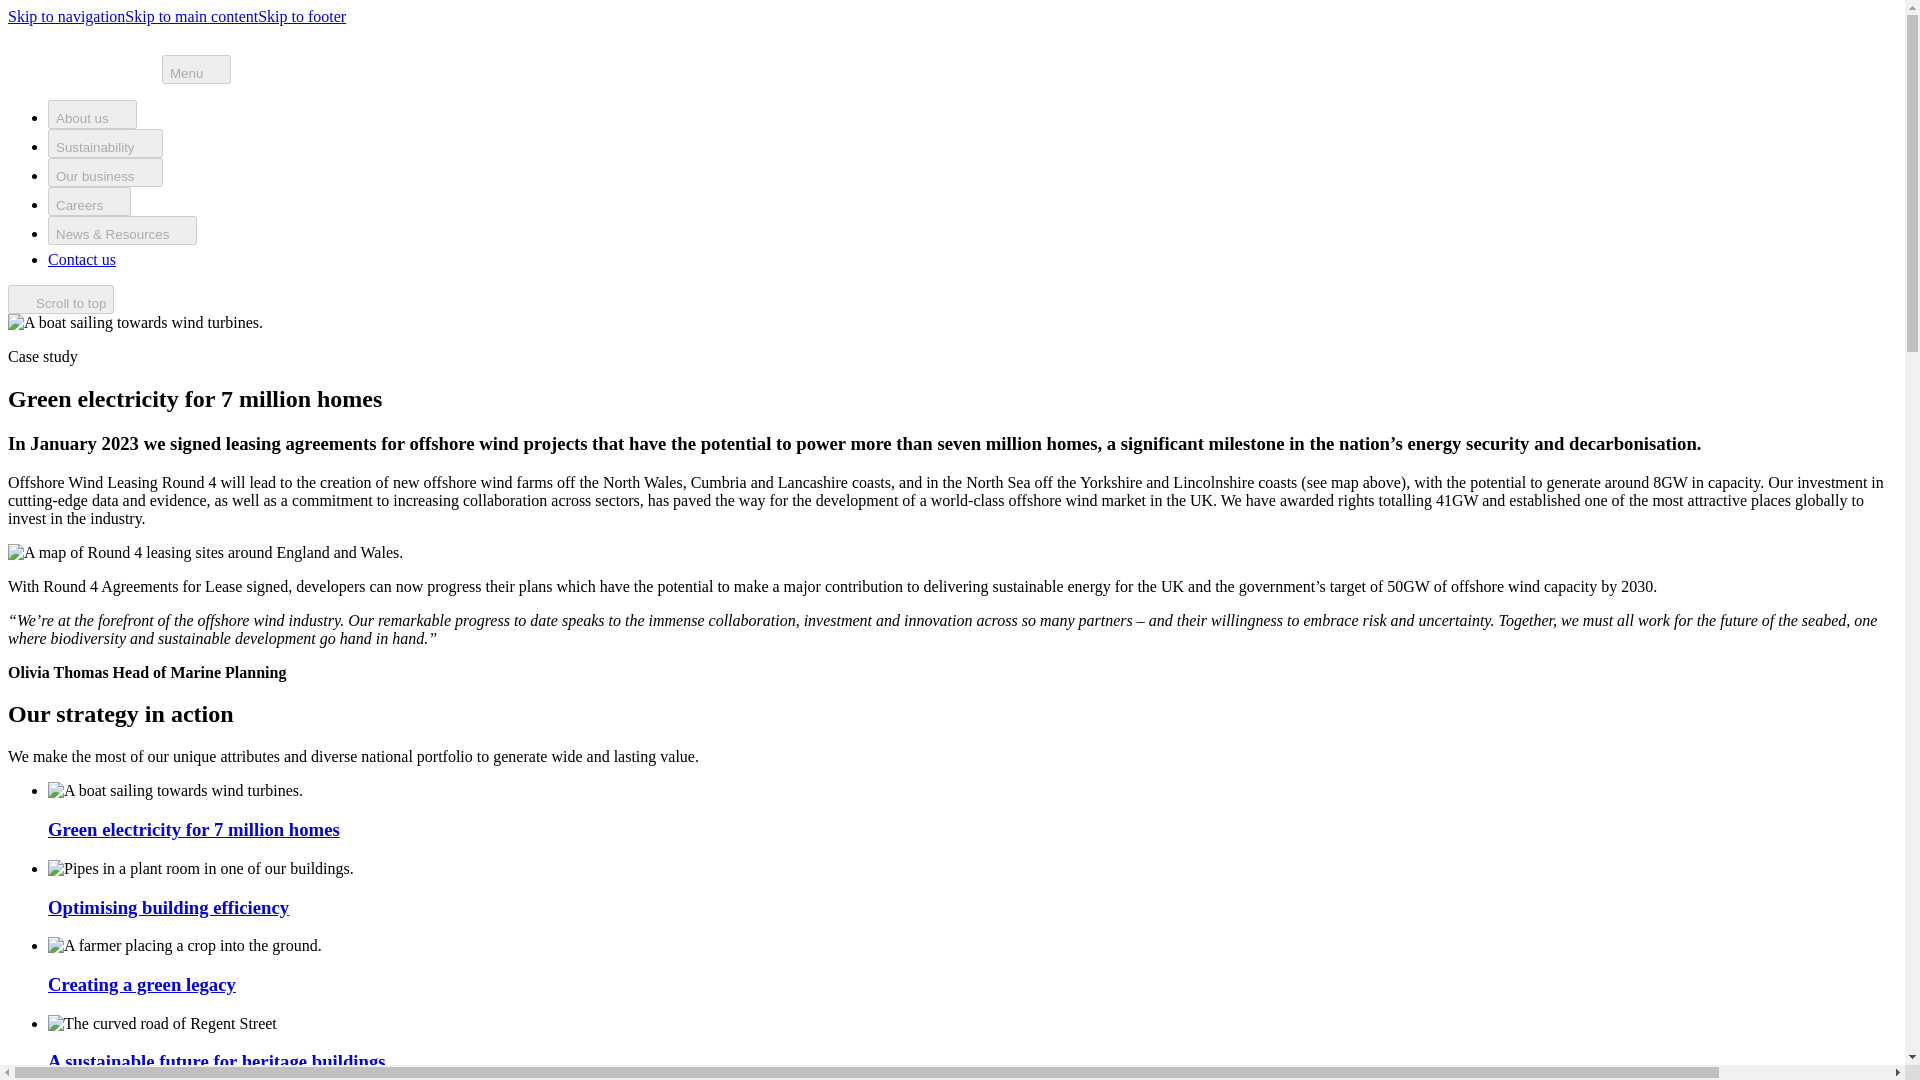  Describe the element at coordinates (66, 16) in the screenshot. I see `Skip to navigation` at that location.